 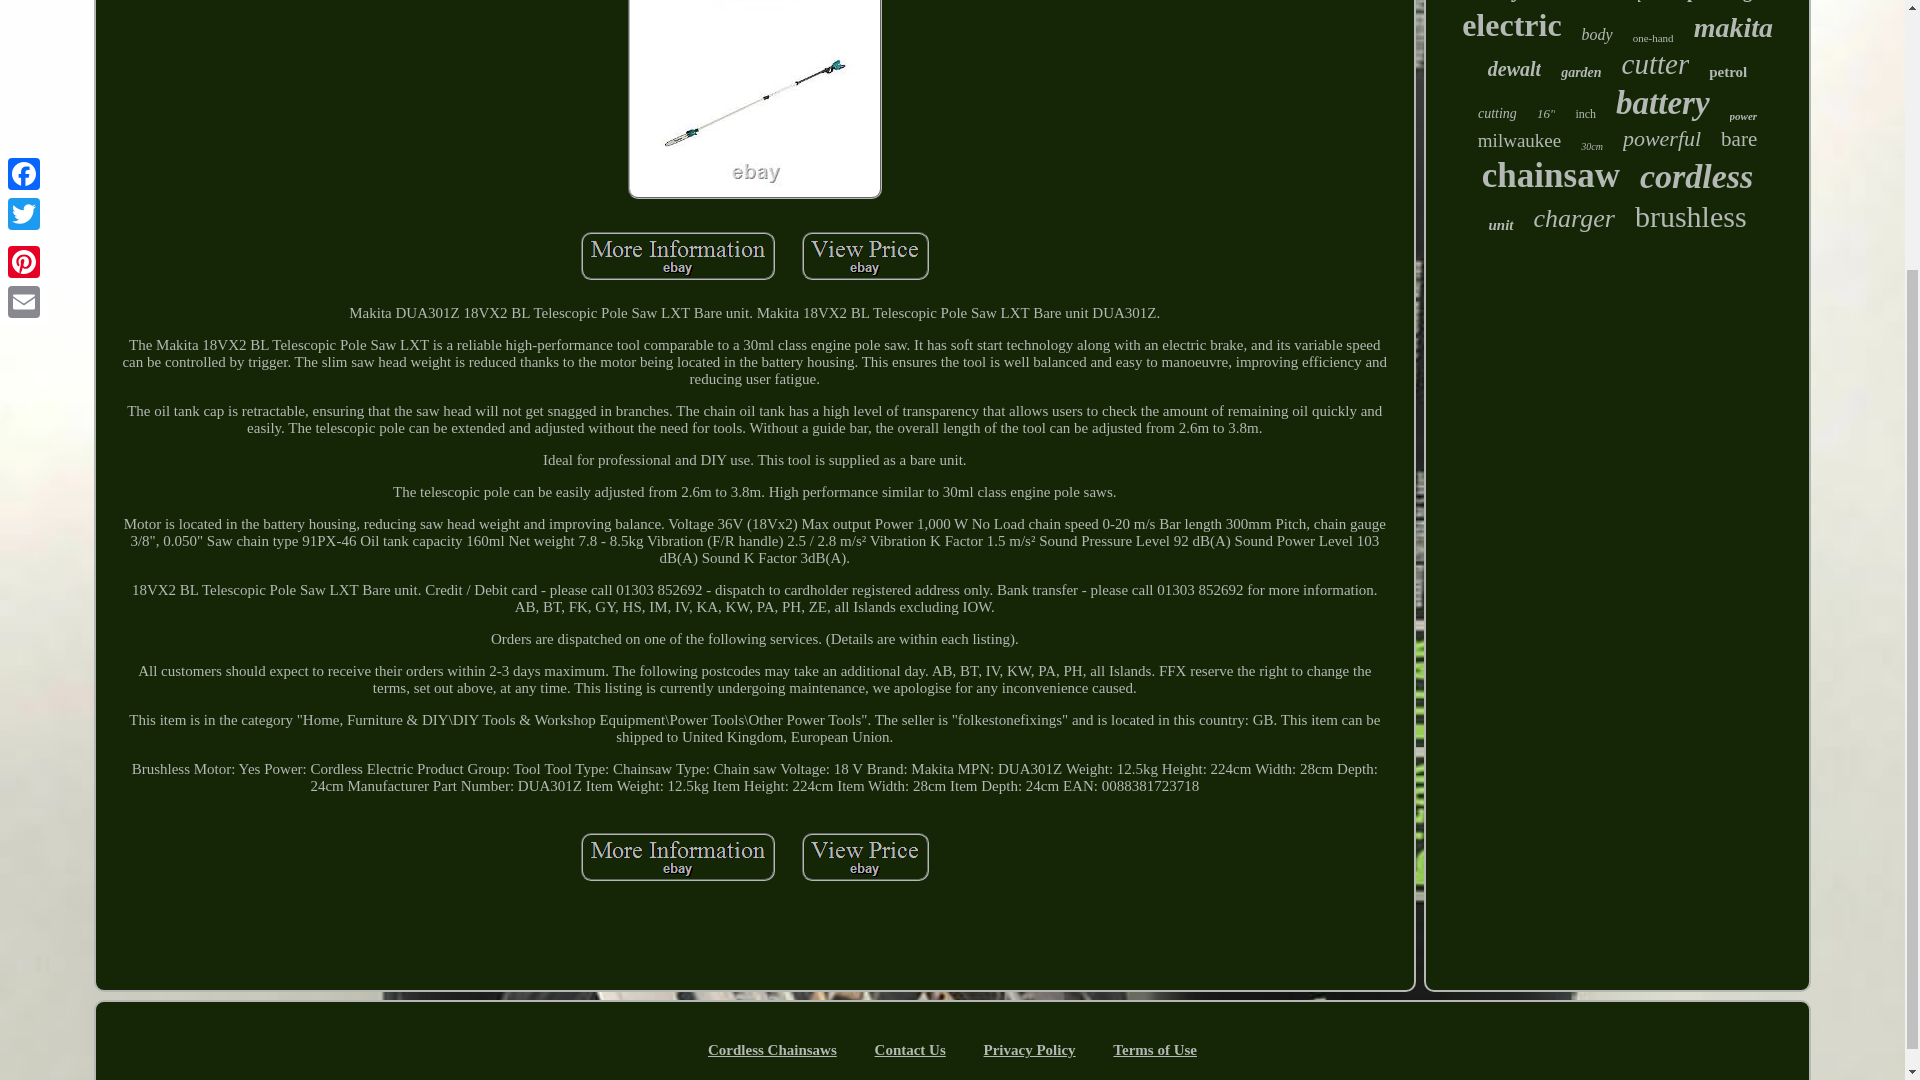 I want to click on Makita DUA301Z 18VX2 BL Telescopic Pole Saw LXT Bare unit, so click(x=866, y=856).